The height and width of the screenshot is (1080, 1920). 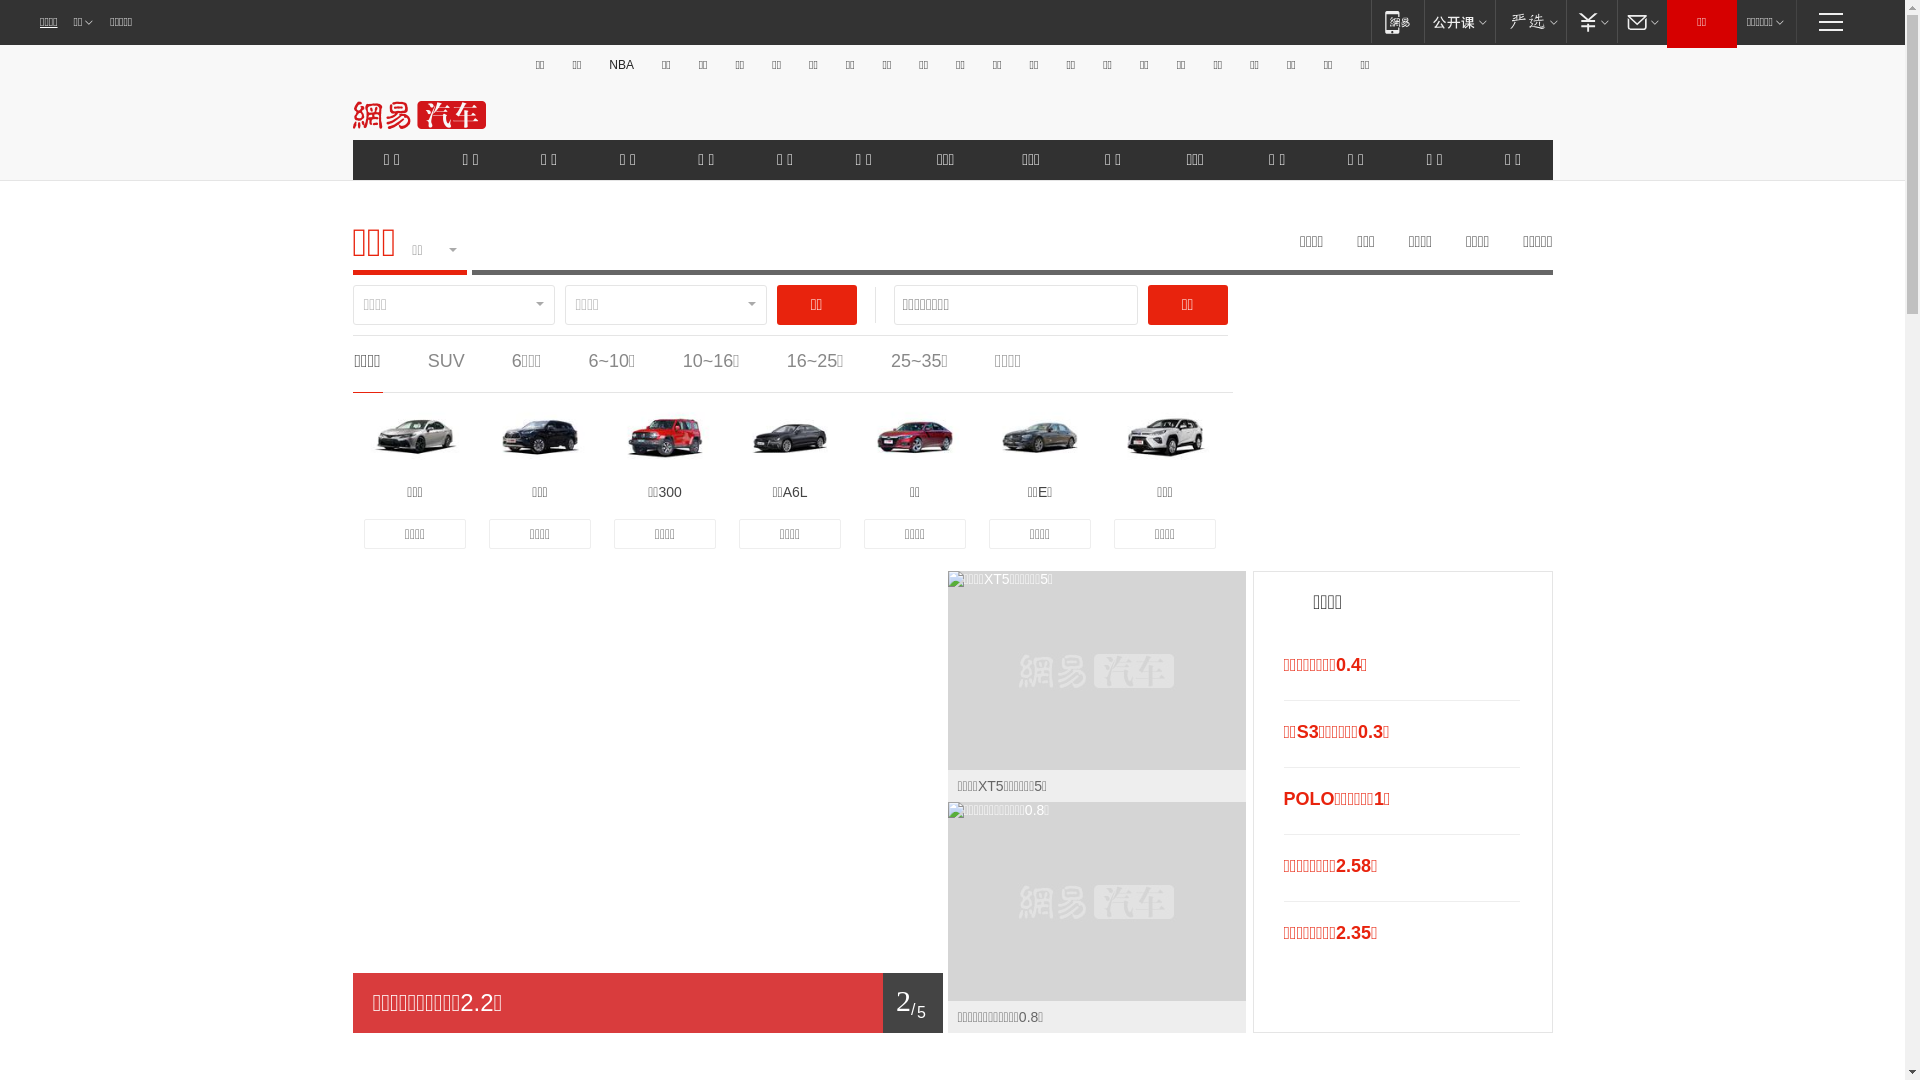 What do you see at coordinates (446, 361) in the screenshot?
I see `SUV` at bounding box center [446, 361].